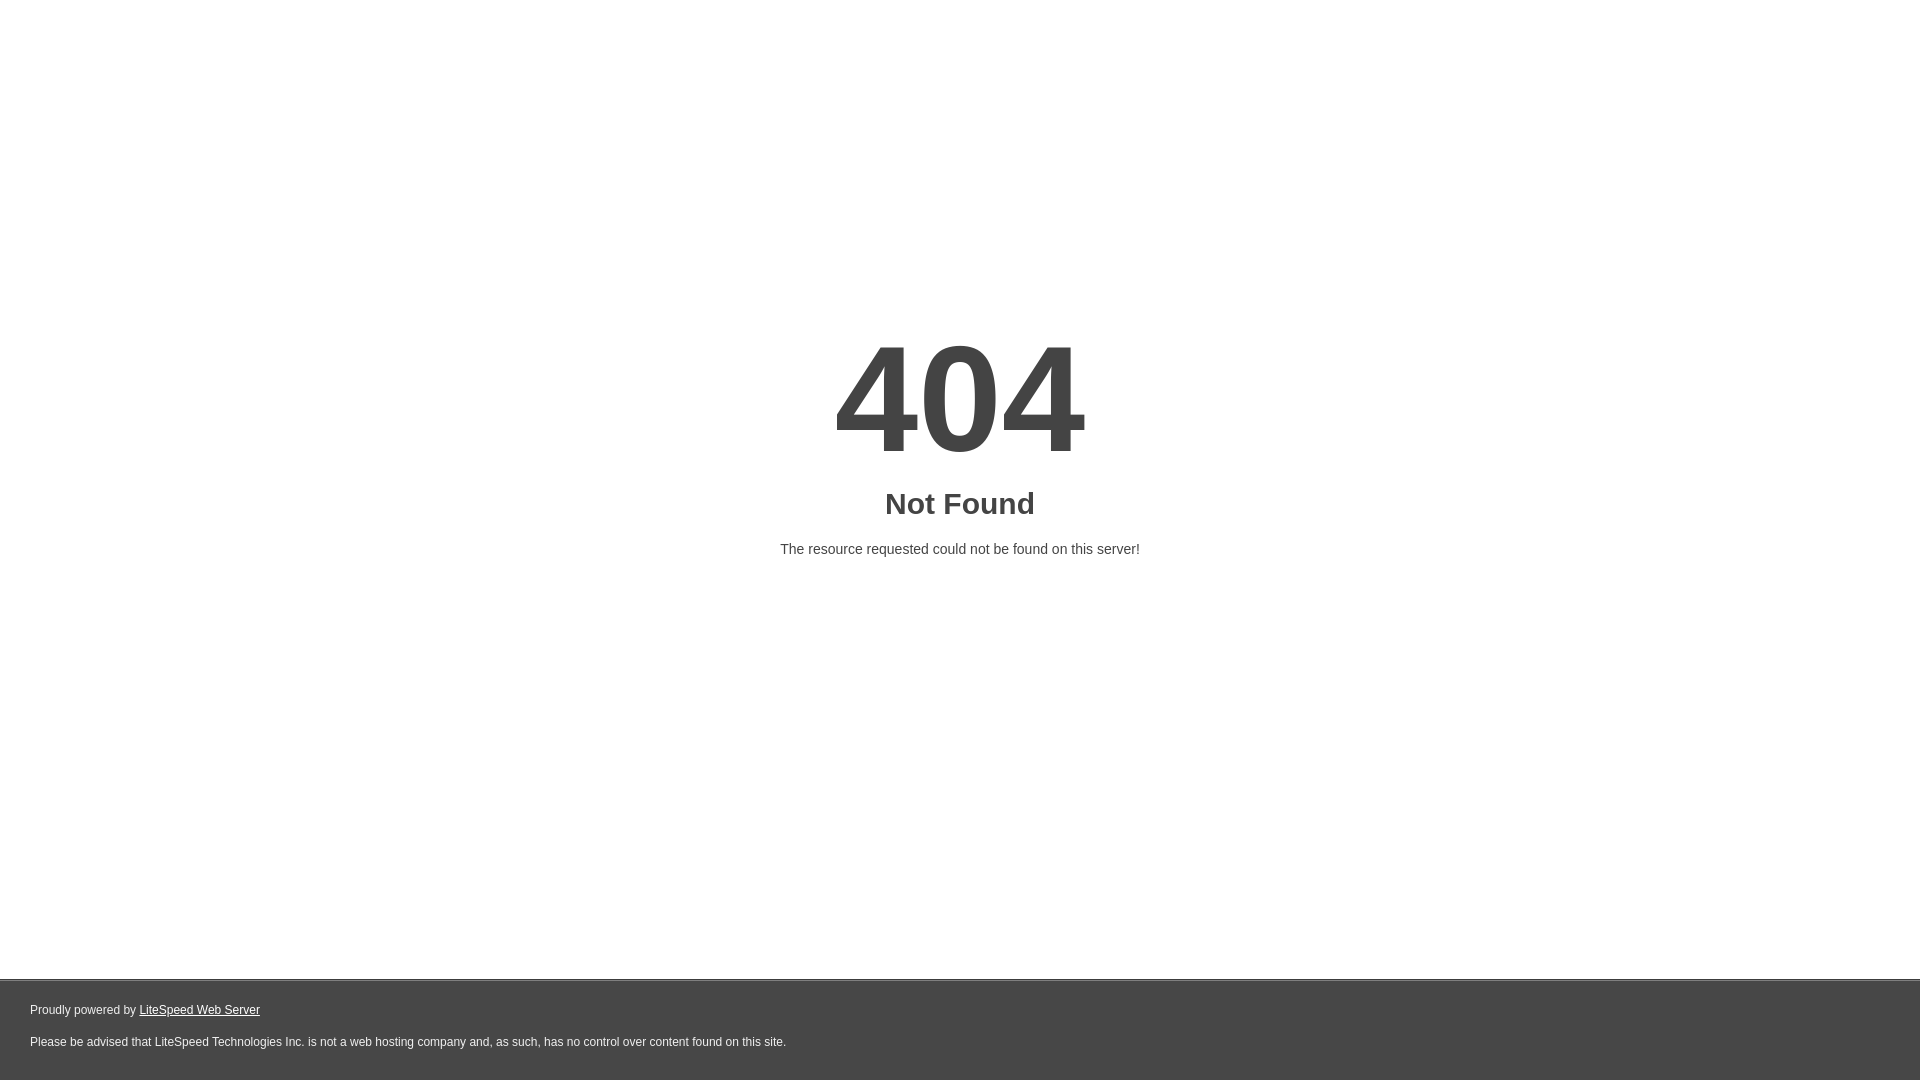  Describe the element at coordinates (200, 1010) in the screenshot. I see `LiteSpeed Web Server` at that location.